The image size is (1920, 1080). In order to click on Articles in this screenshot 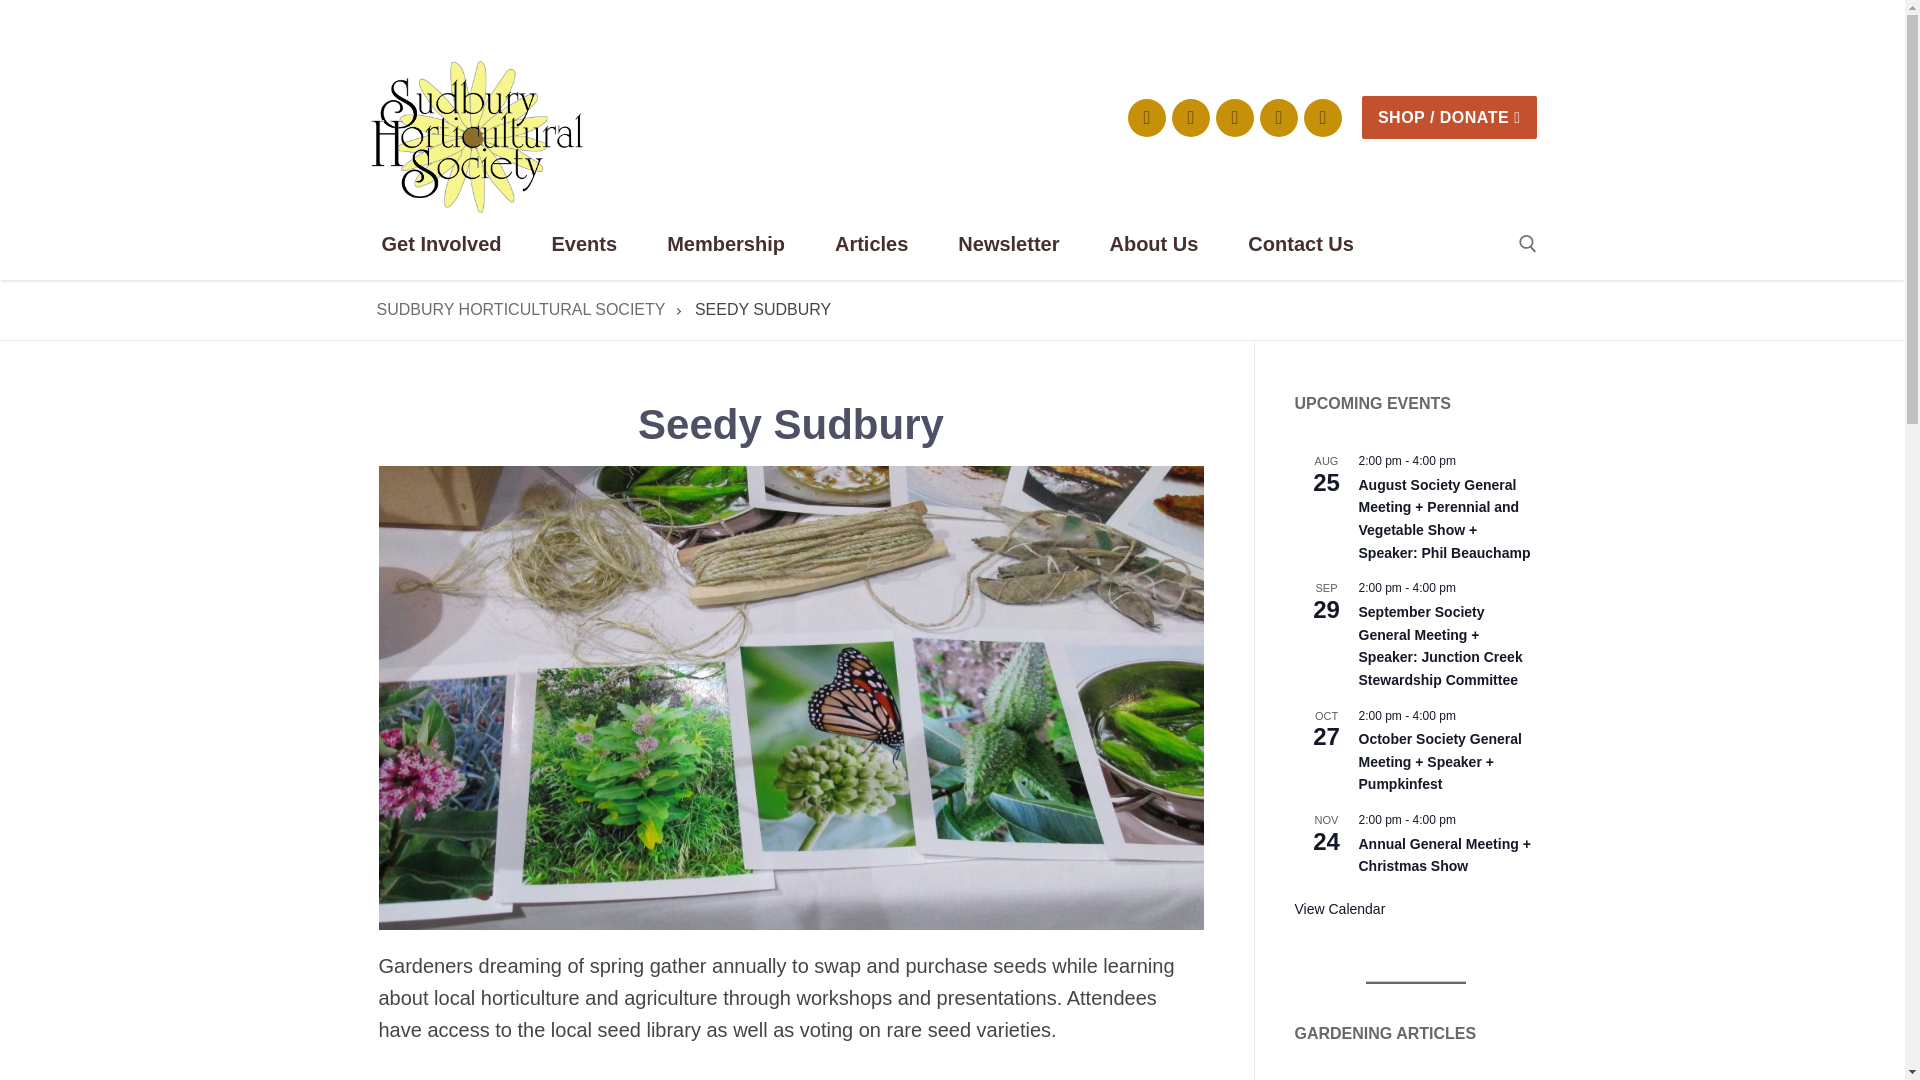, I will do `click(882, 244)`.